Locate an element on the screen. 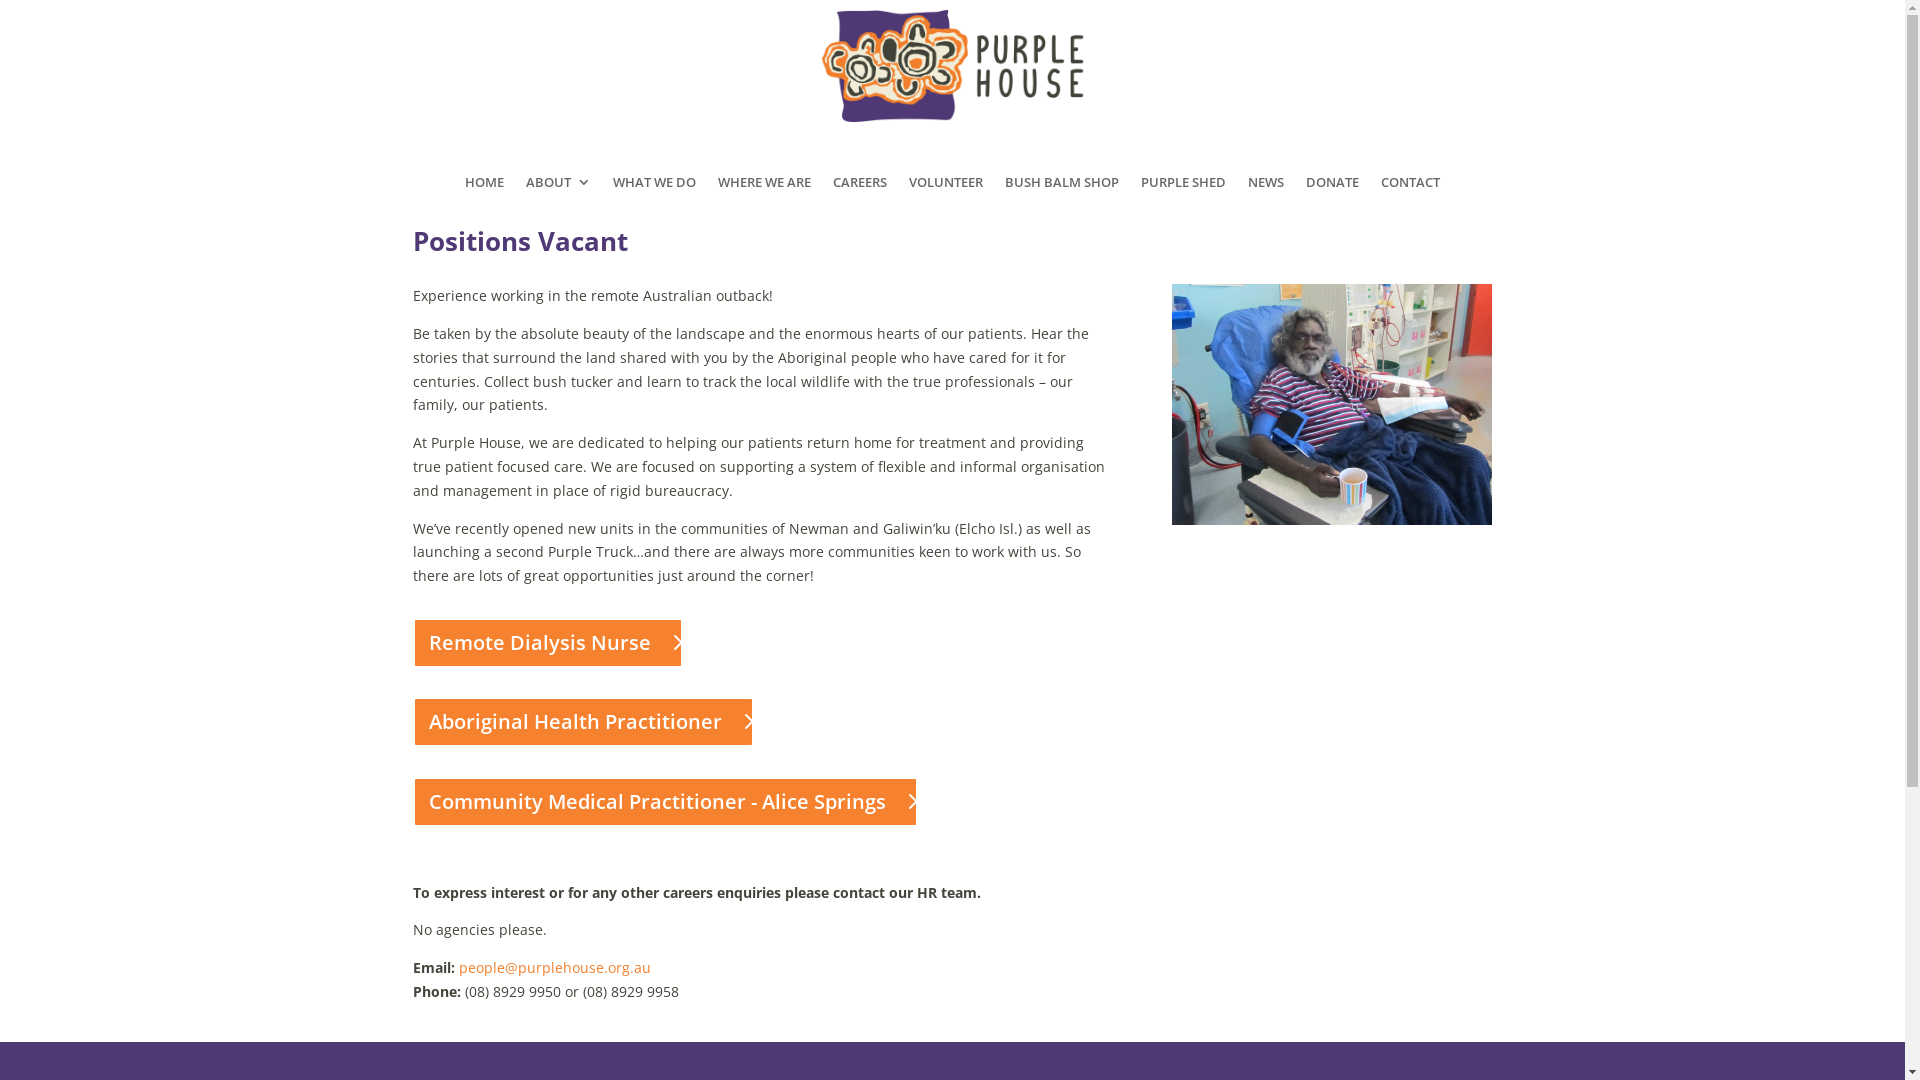 The image size is (1920, 1080). WHAT WE DO is located at coordinates (654, 196).